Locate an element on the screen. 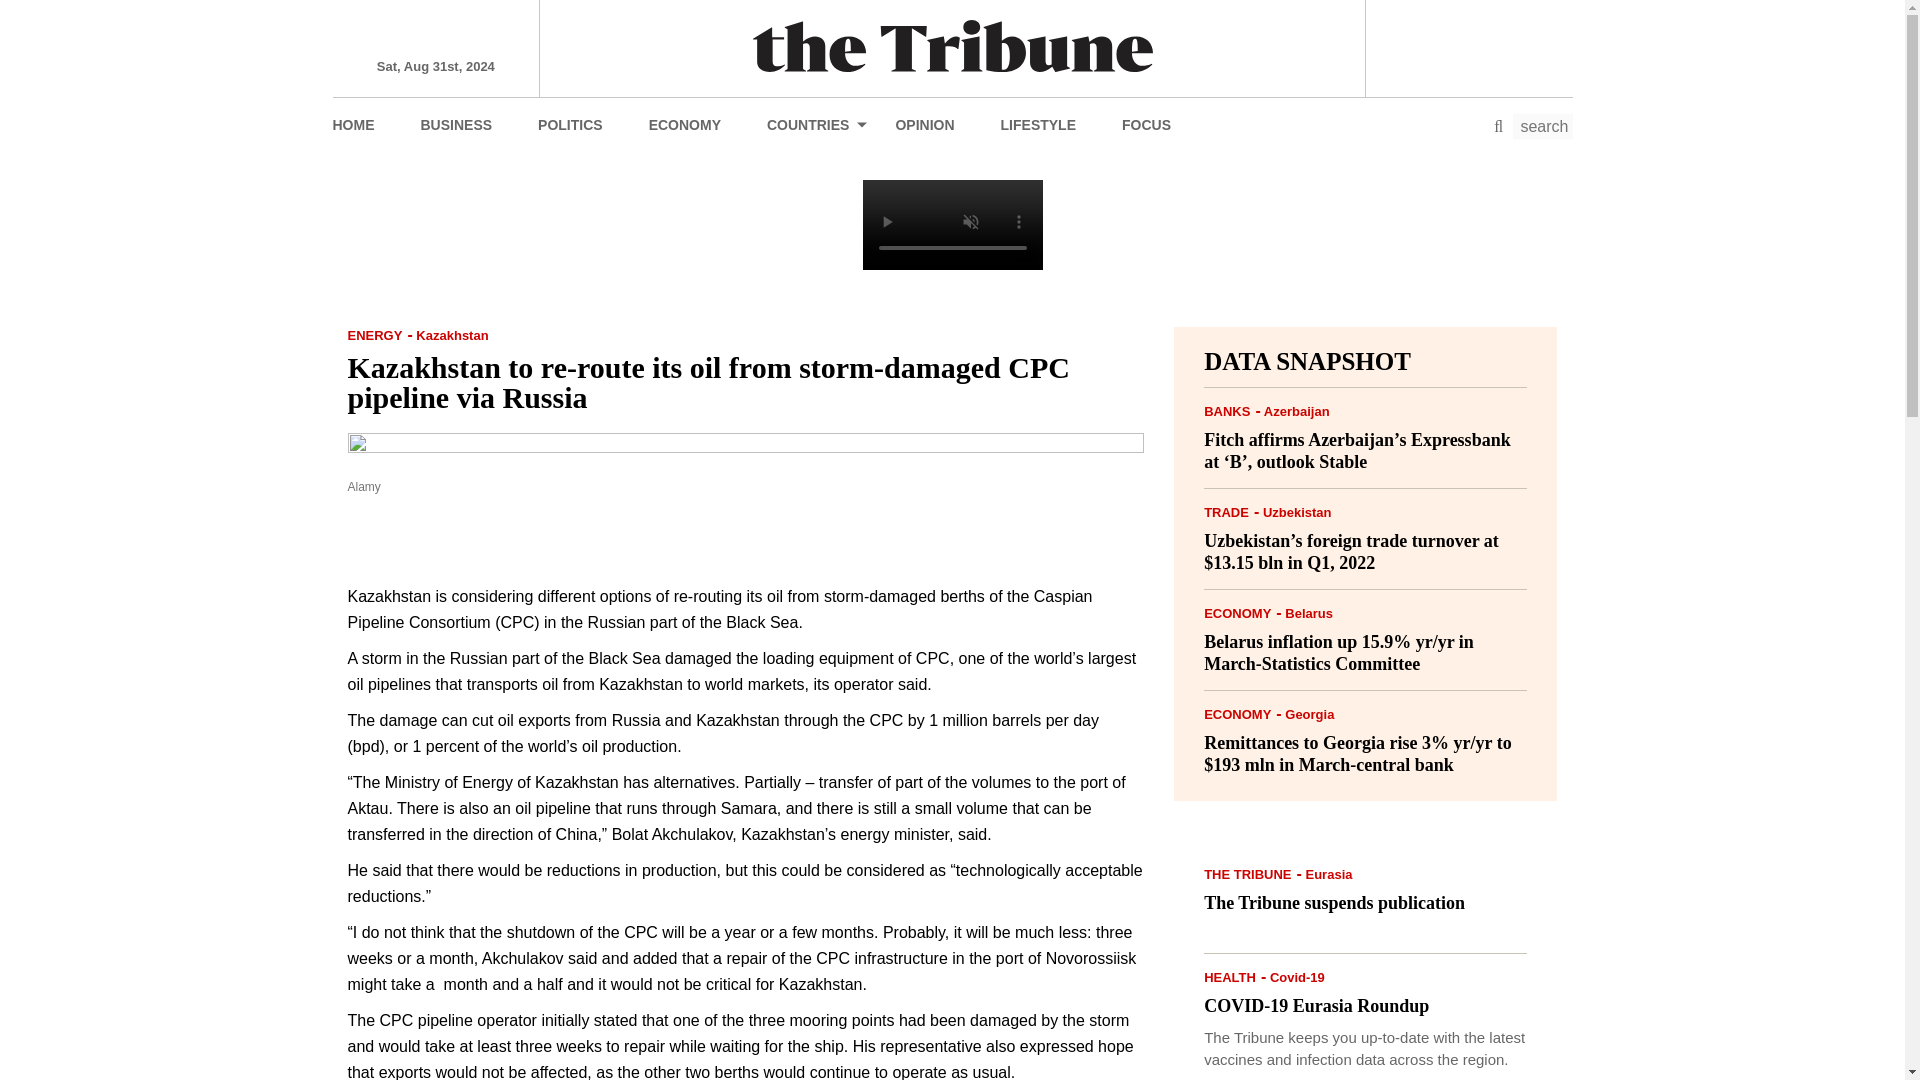 This screenshot has height=1080, width=1920. View all posts in category is located at coordinates (1229, 976).